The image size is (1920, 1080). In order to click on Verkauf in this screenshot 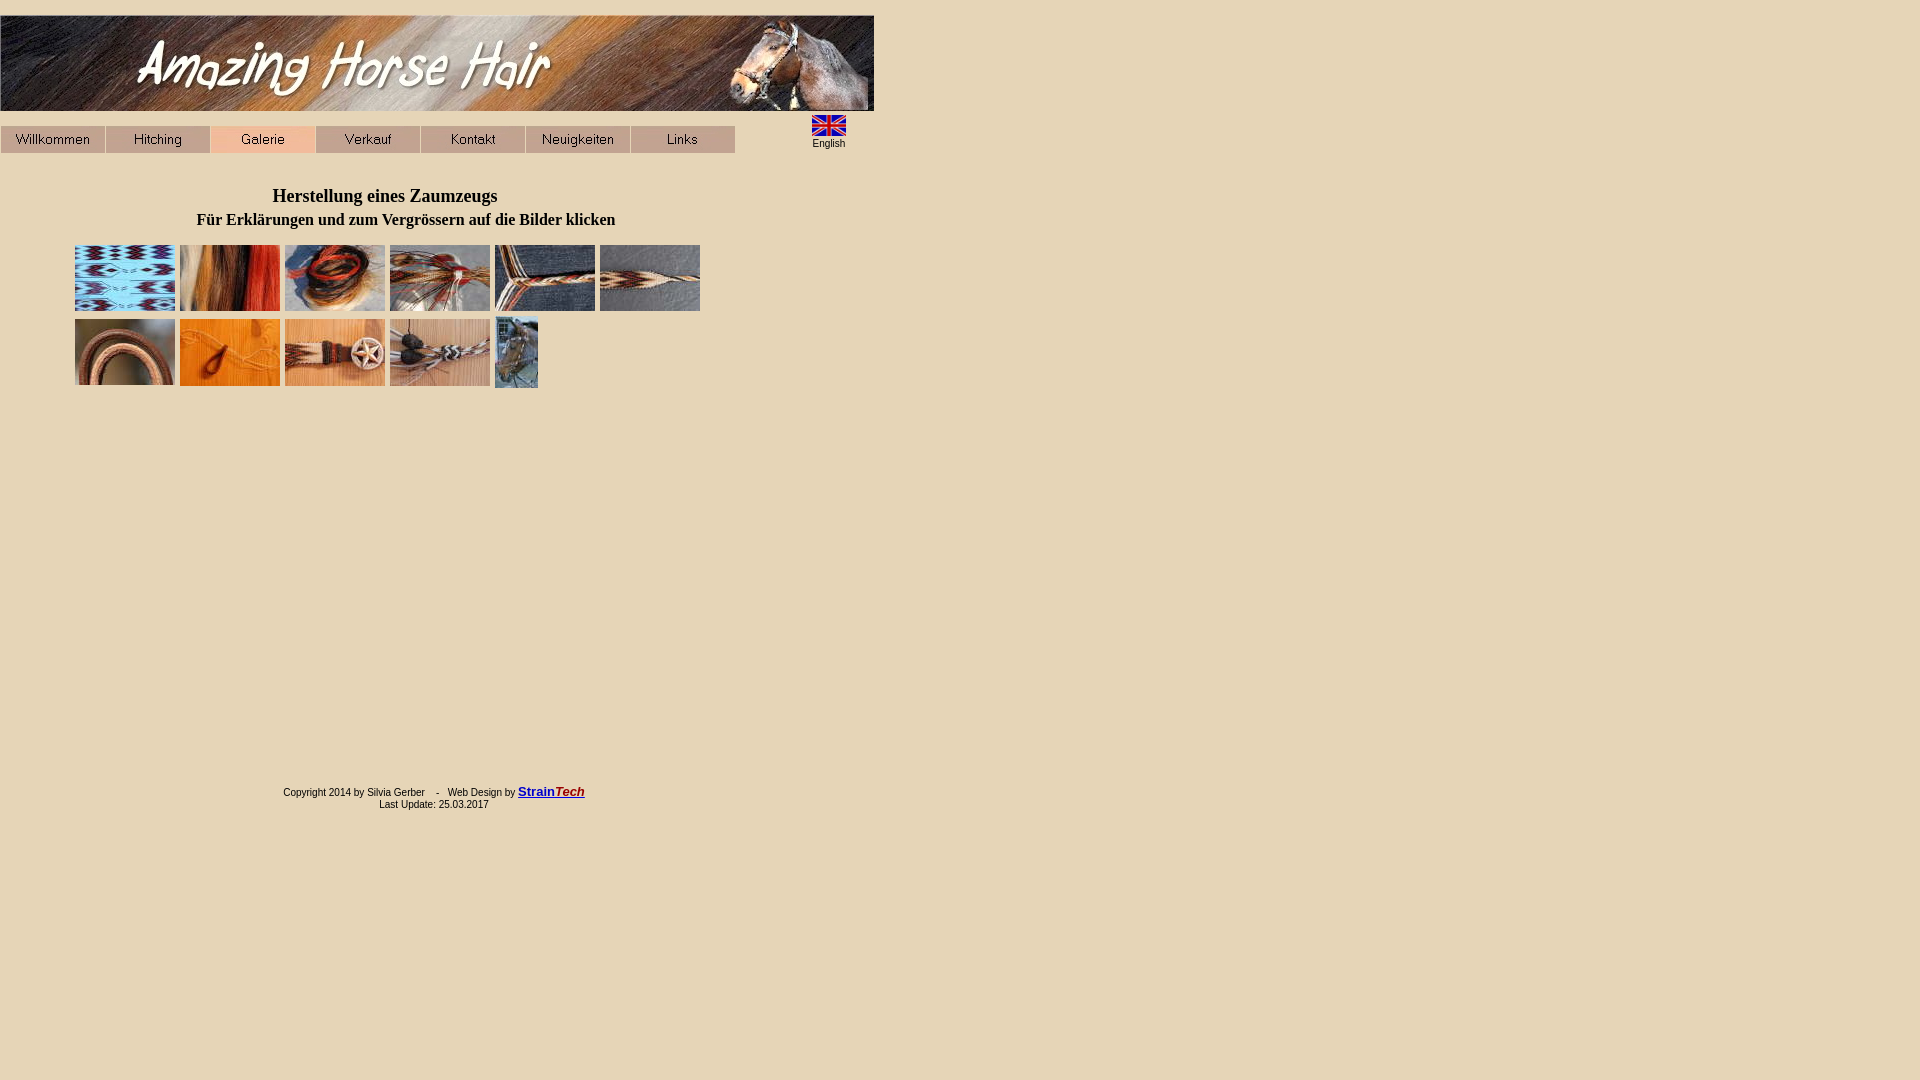, I will do `click(368, 140)`.